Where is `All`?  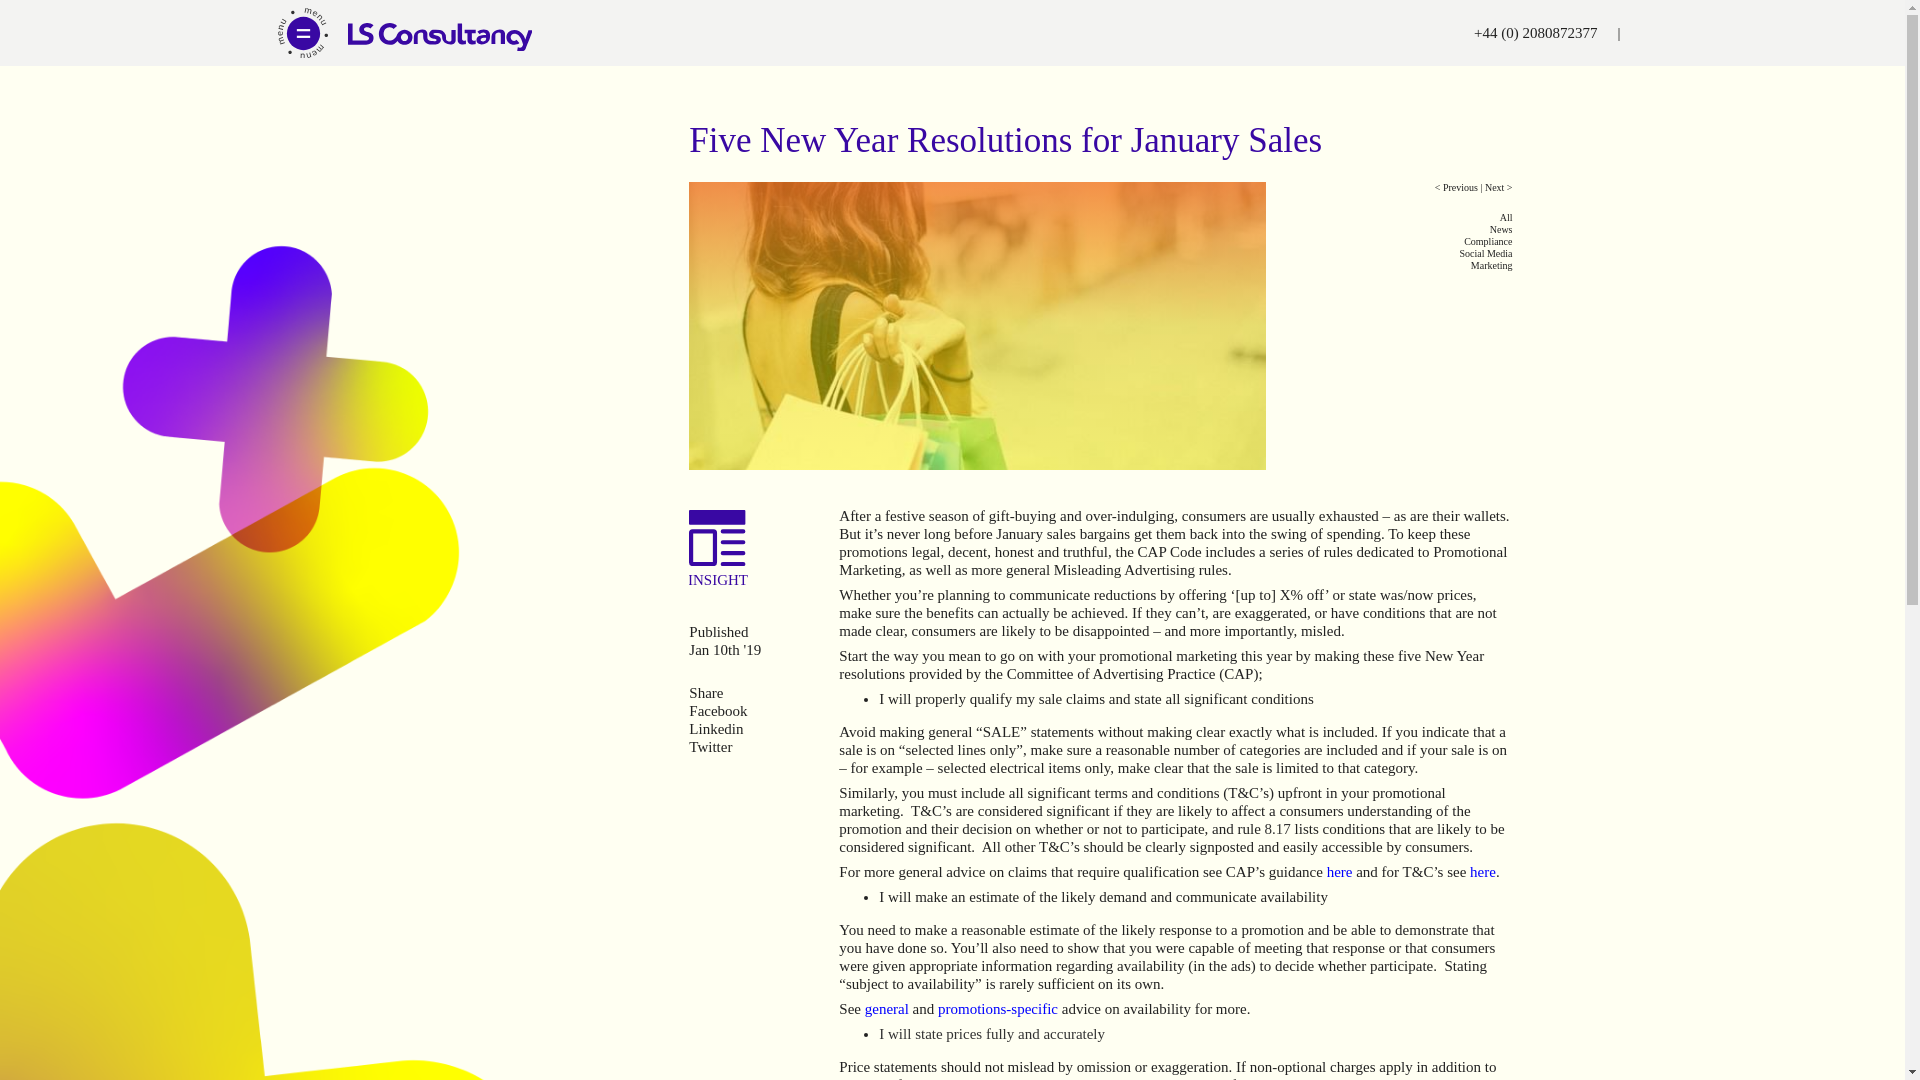
All is located at coordinates (1388, 217).